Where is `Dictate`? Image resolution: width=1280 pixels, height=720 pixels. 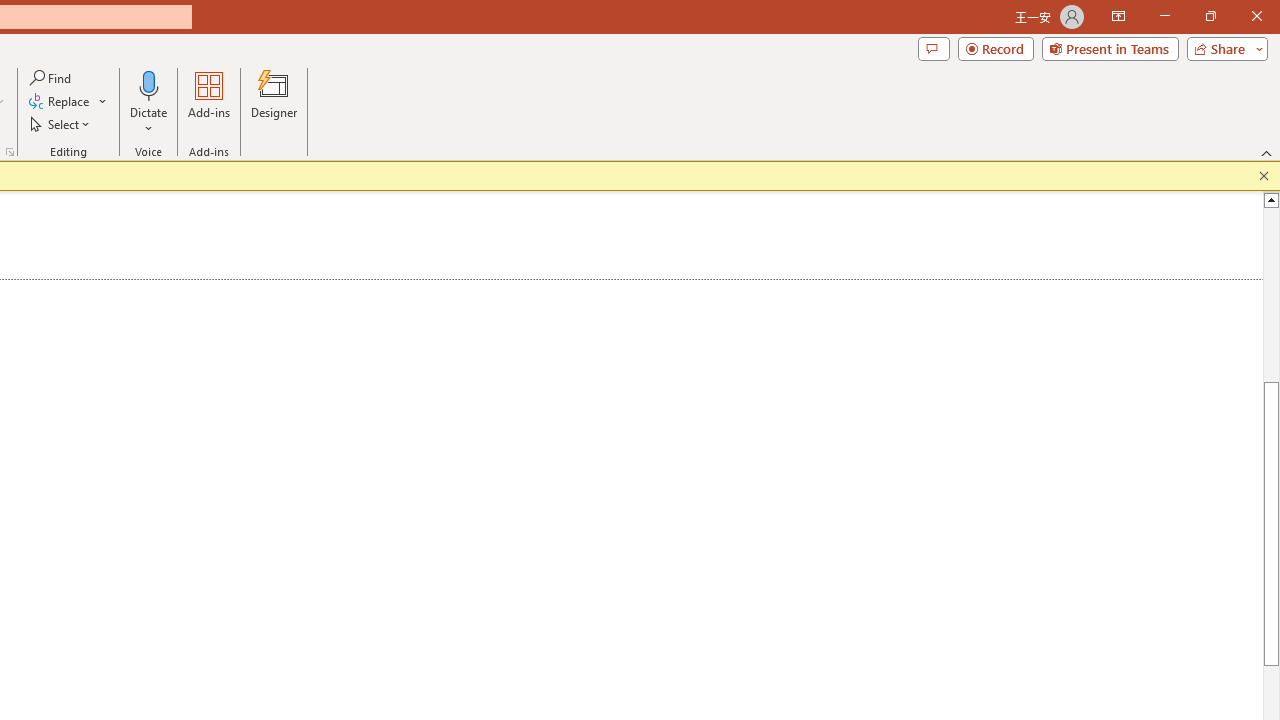
Dictate is located at coordinates (149, 84).